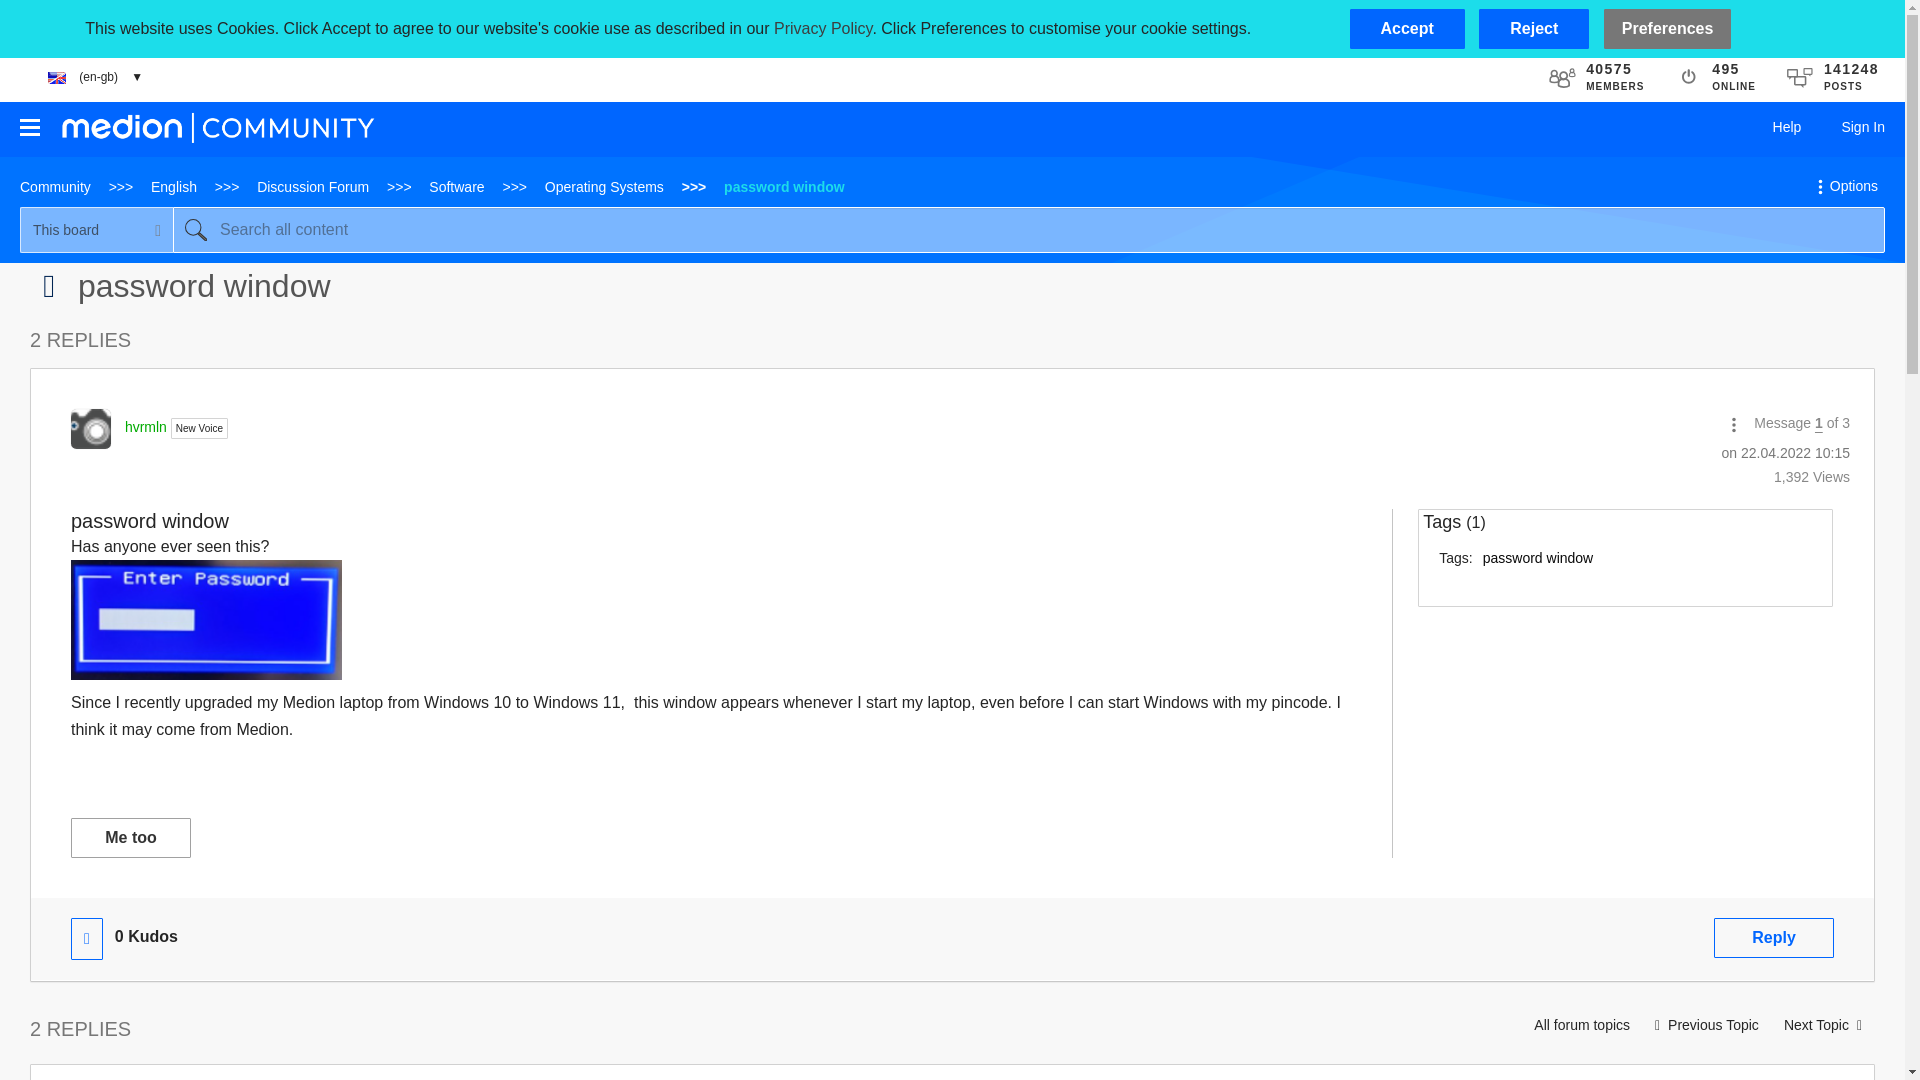  What do you see at coordinates (30, 126) in the screenshot?
I see `Browse` at bounding box center [30, 126].